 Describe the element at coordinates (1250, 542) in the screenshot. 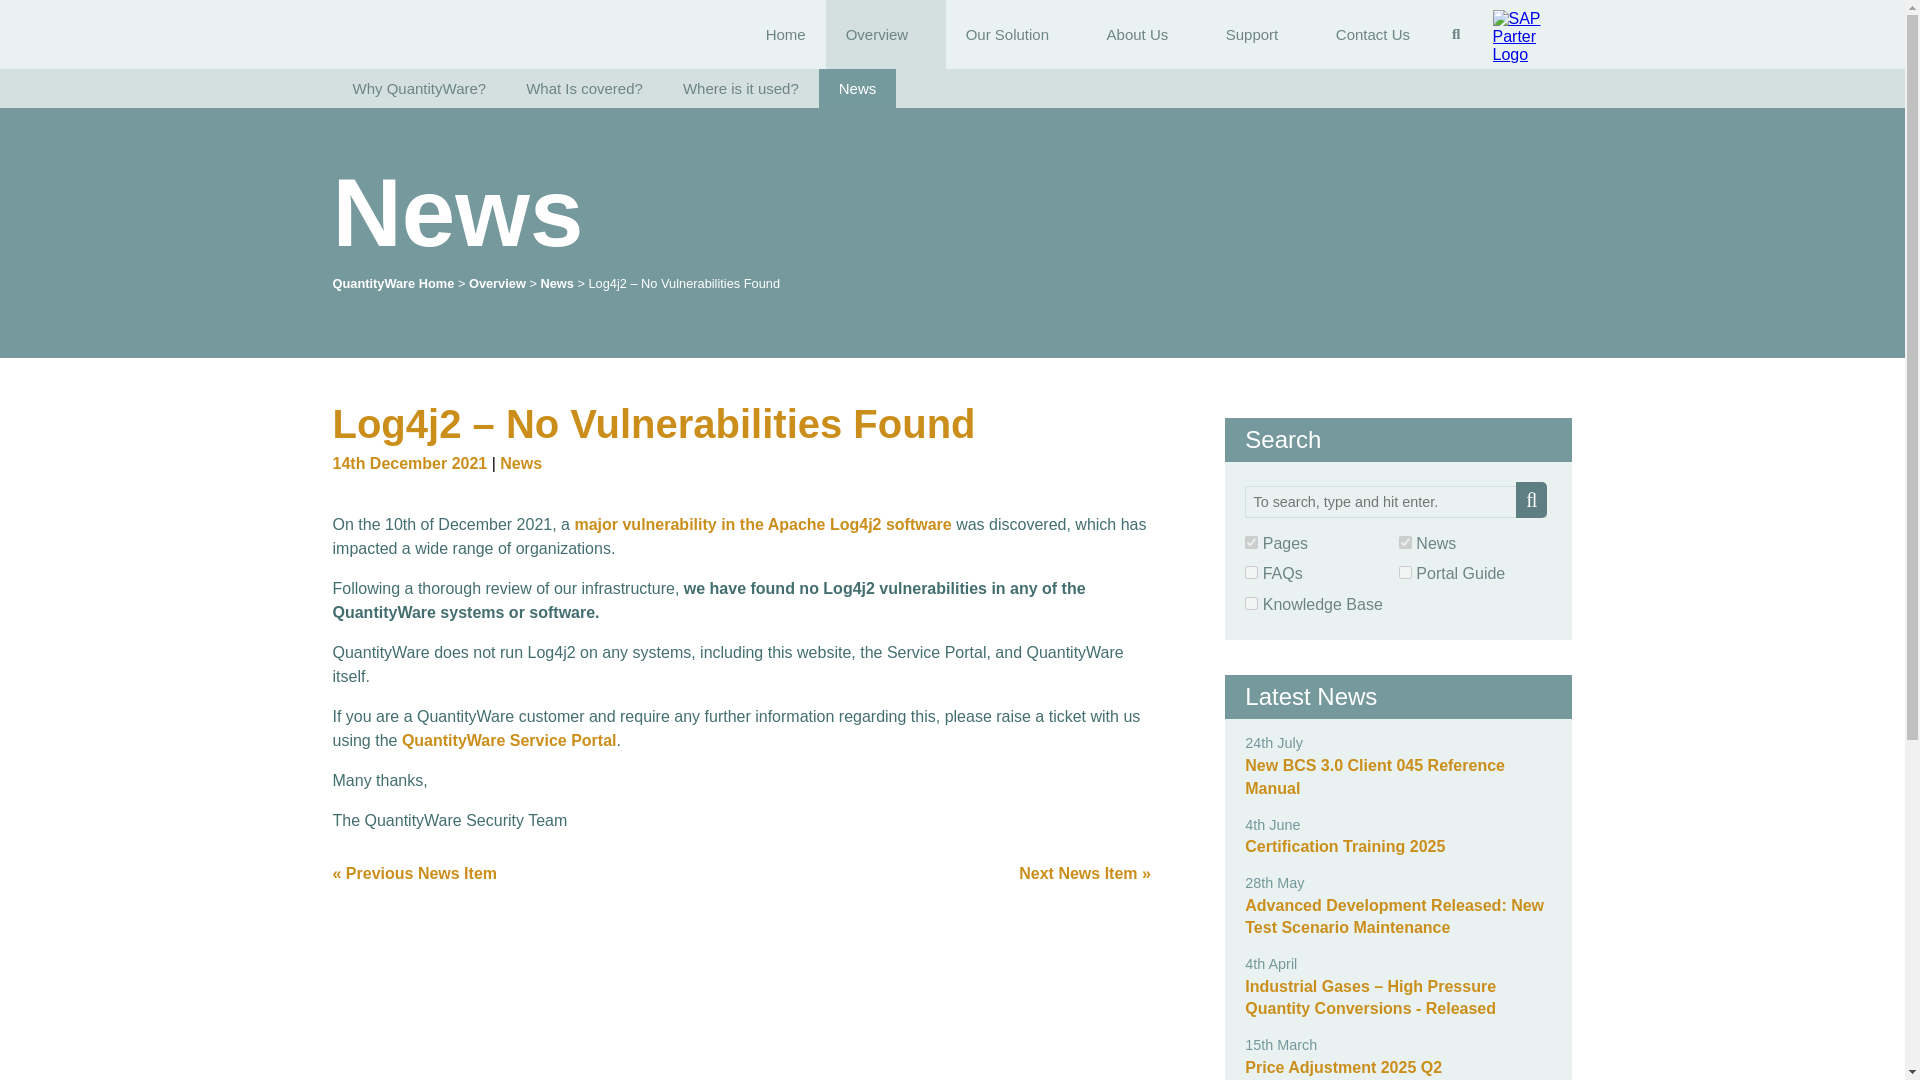

I see `yes` at that location.